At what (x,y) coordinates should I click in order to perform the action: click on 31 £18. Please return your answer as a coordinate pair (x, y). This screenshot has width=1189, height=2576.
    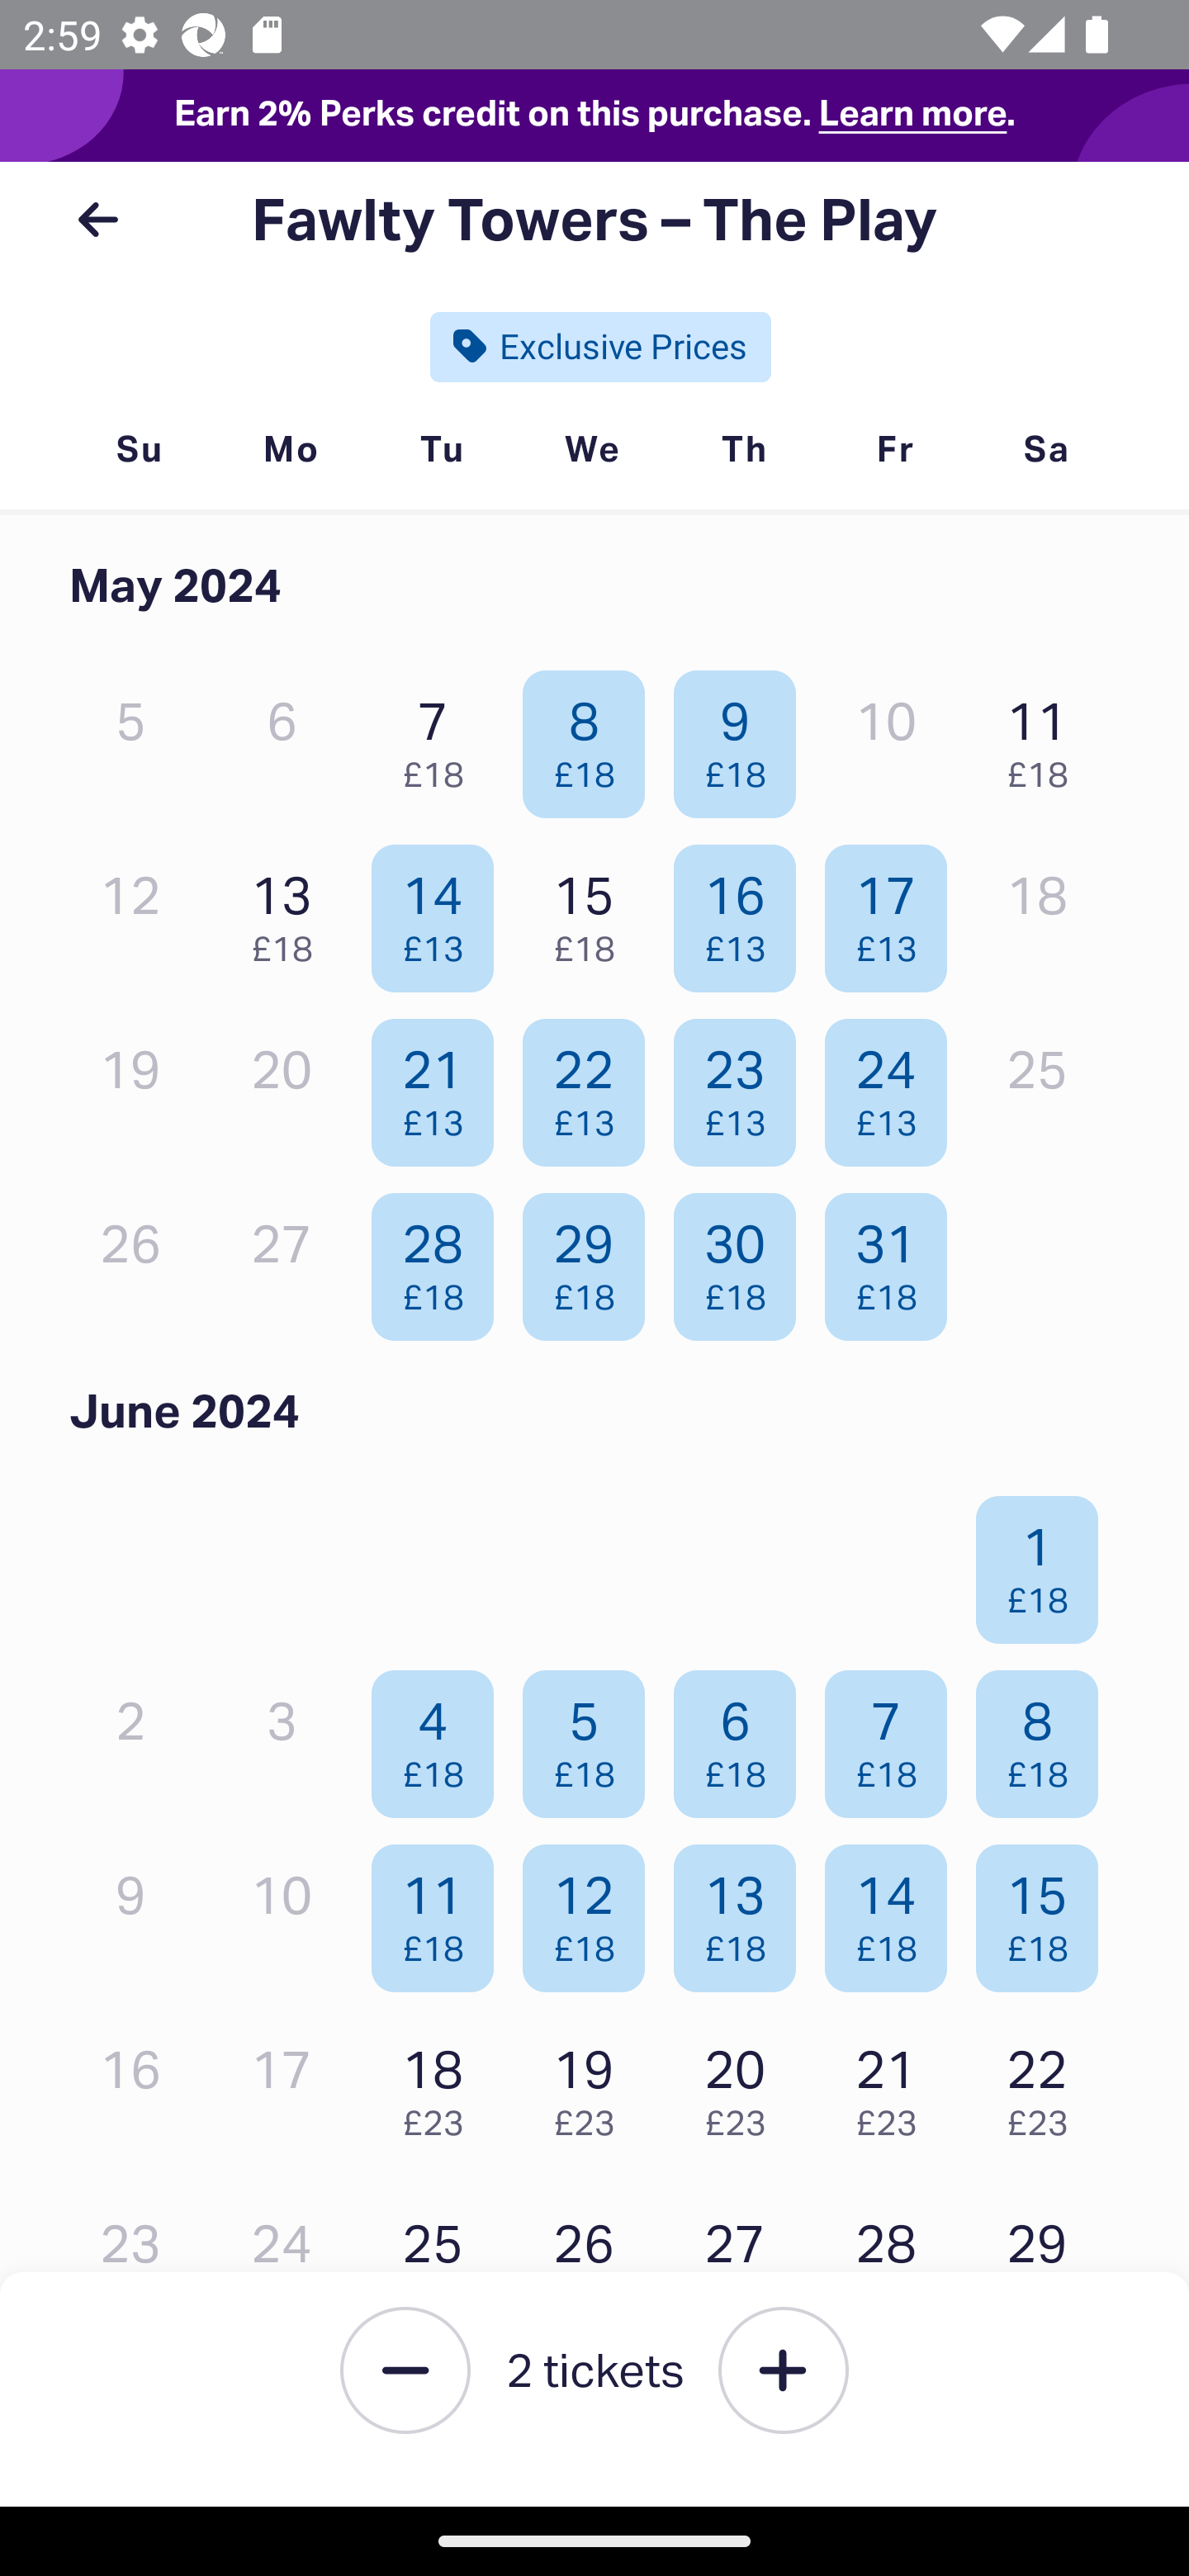
    Looking at the image, I should click on (894, 1259).